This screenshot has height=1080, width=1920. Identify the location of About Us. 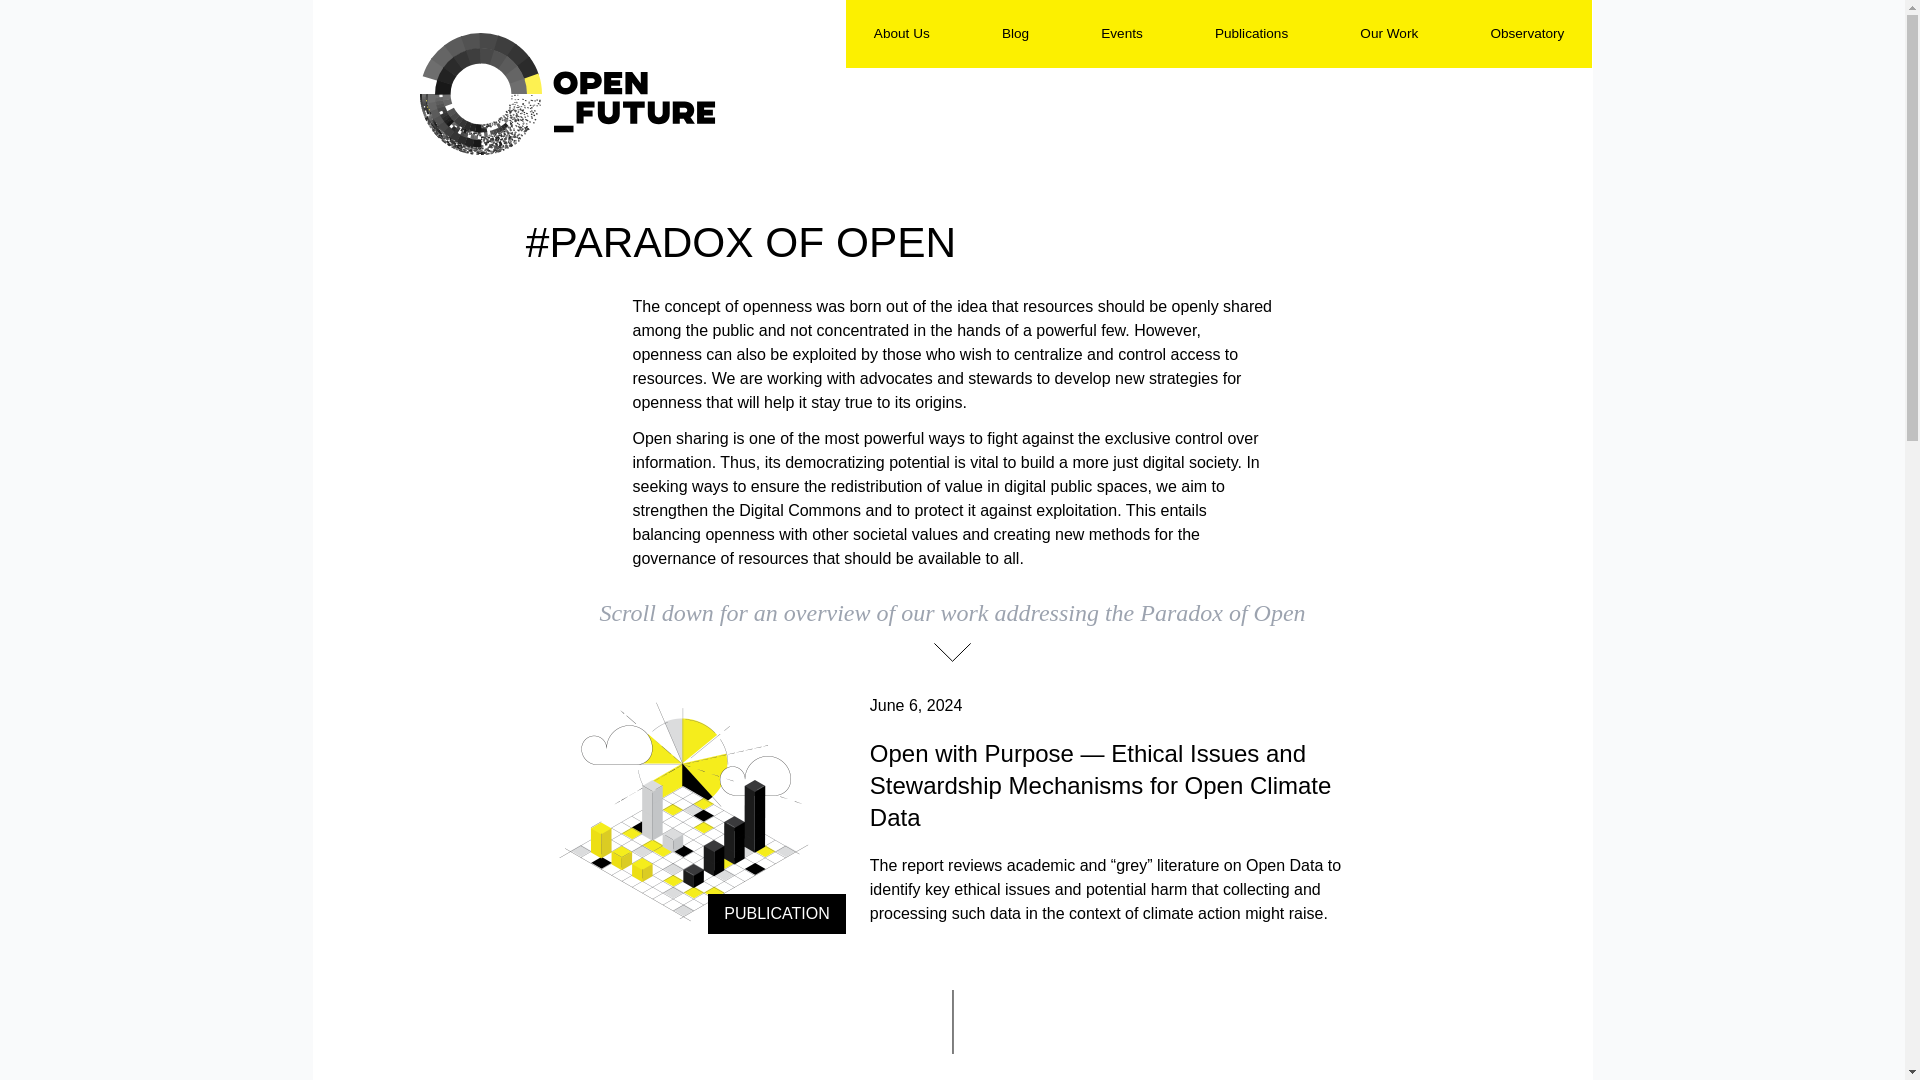
(901, 33).